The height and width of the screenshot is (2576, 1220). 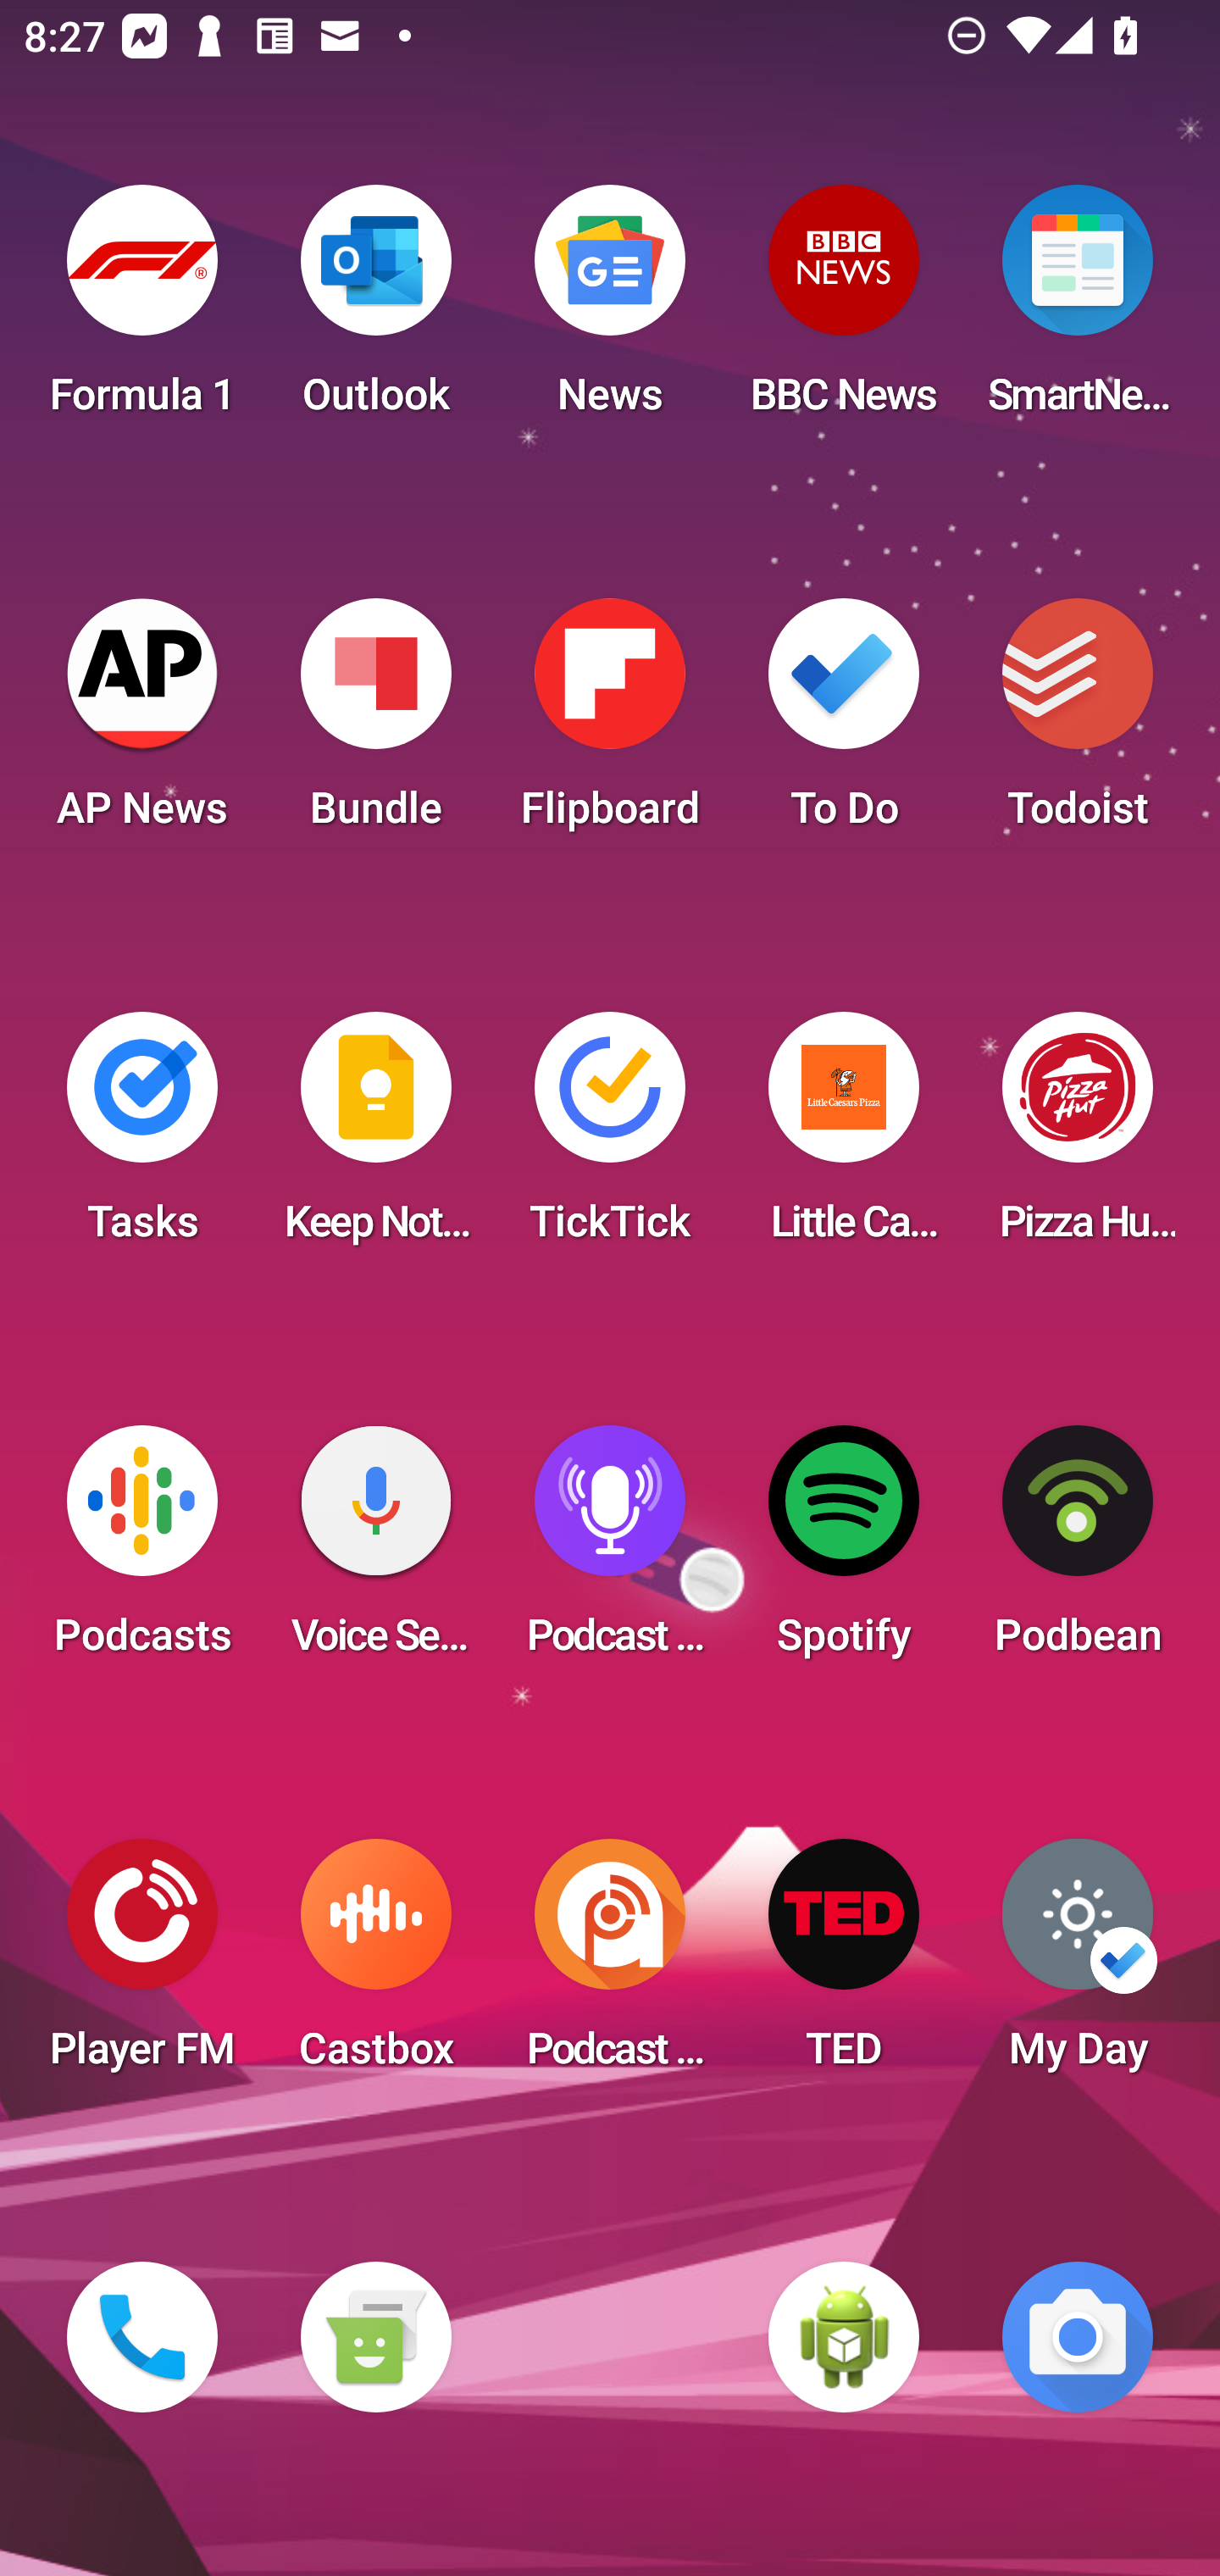 What do you see at coordinates (610, 1964) in the screenshot?
I see `Podcast Addict` at bounding box center [610, 1964].